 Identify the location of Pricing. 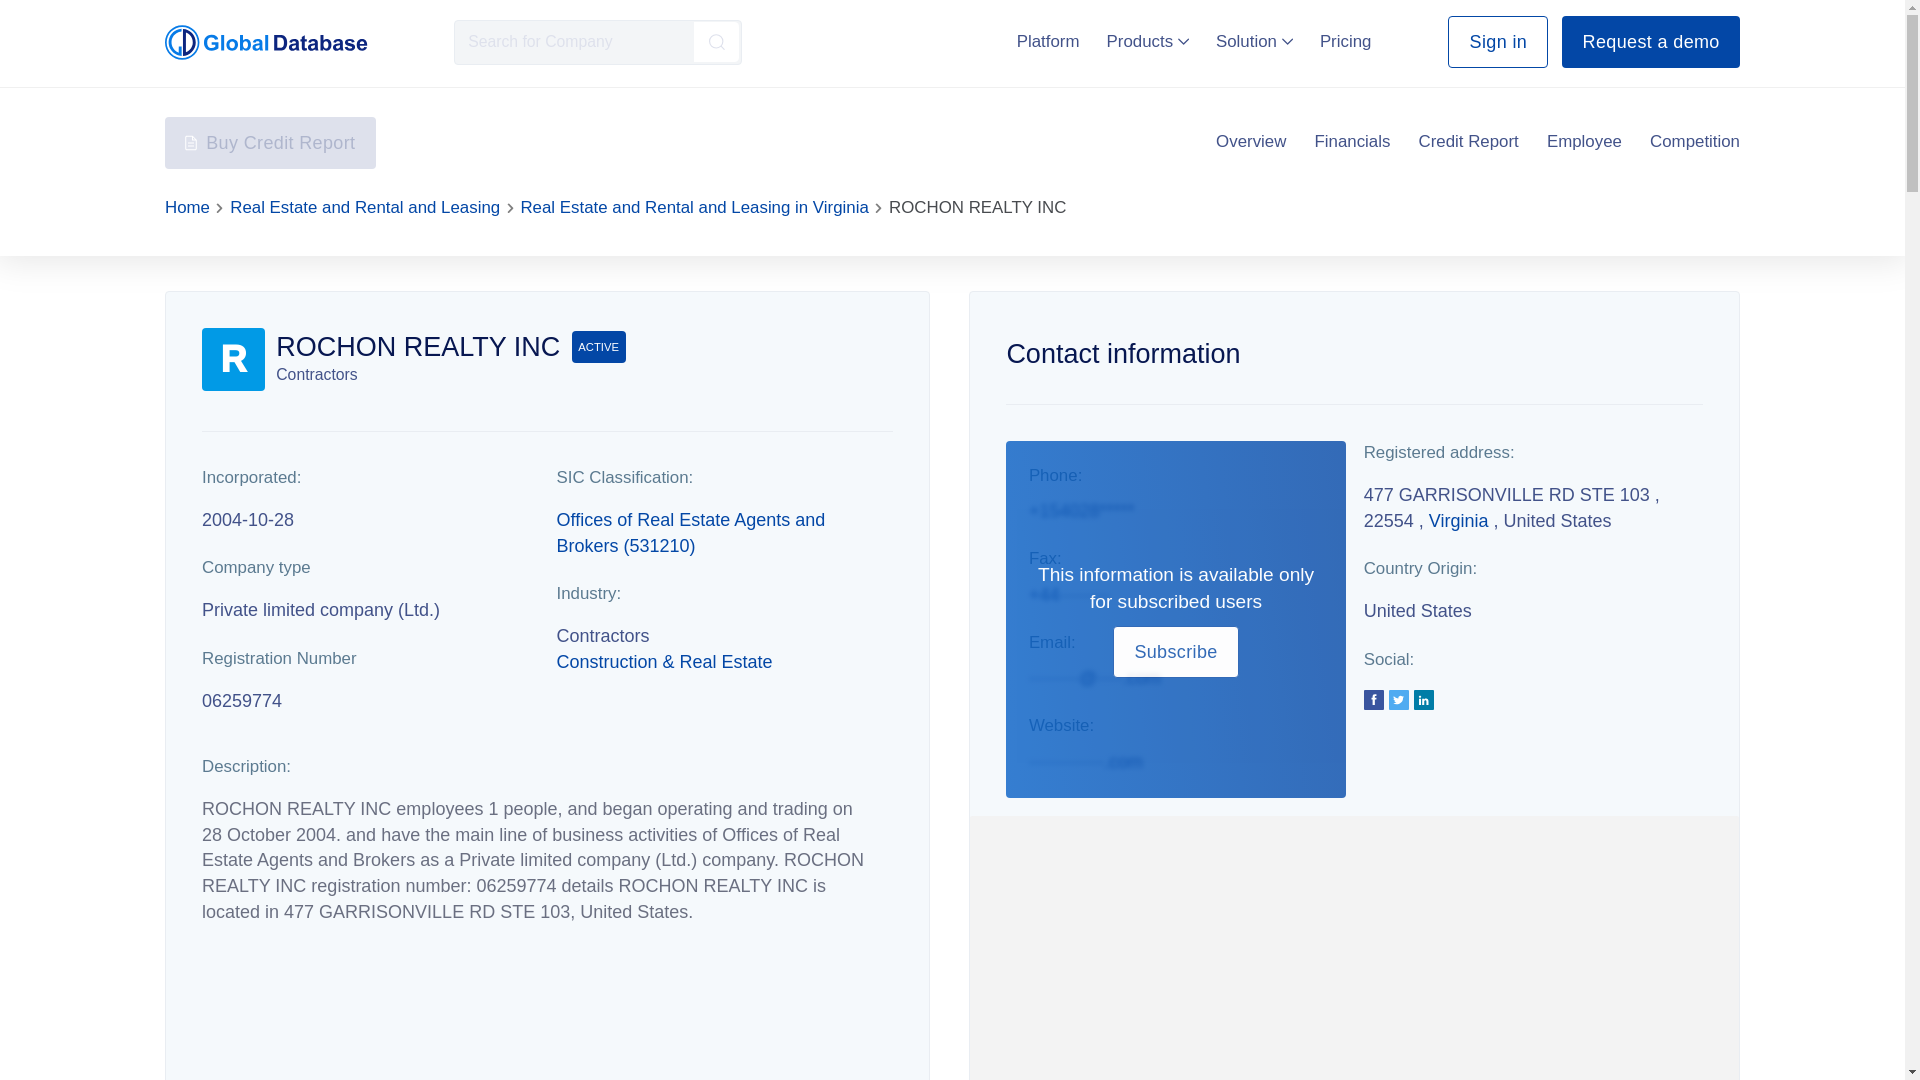
(1346, 41).